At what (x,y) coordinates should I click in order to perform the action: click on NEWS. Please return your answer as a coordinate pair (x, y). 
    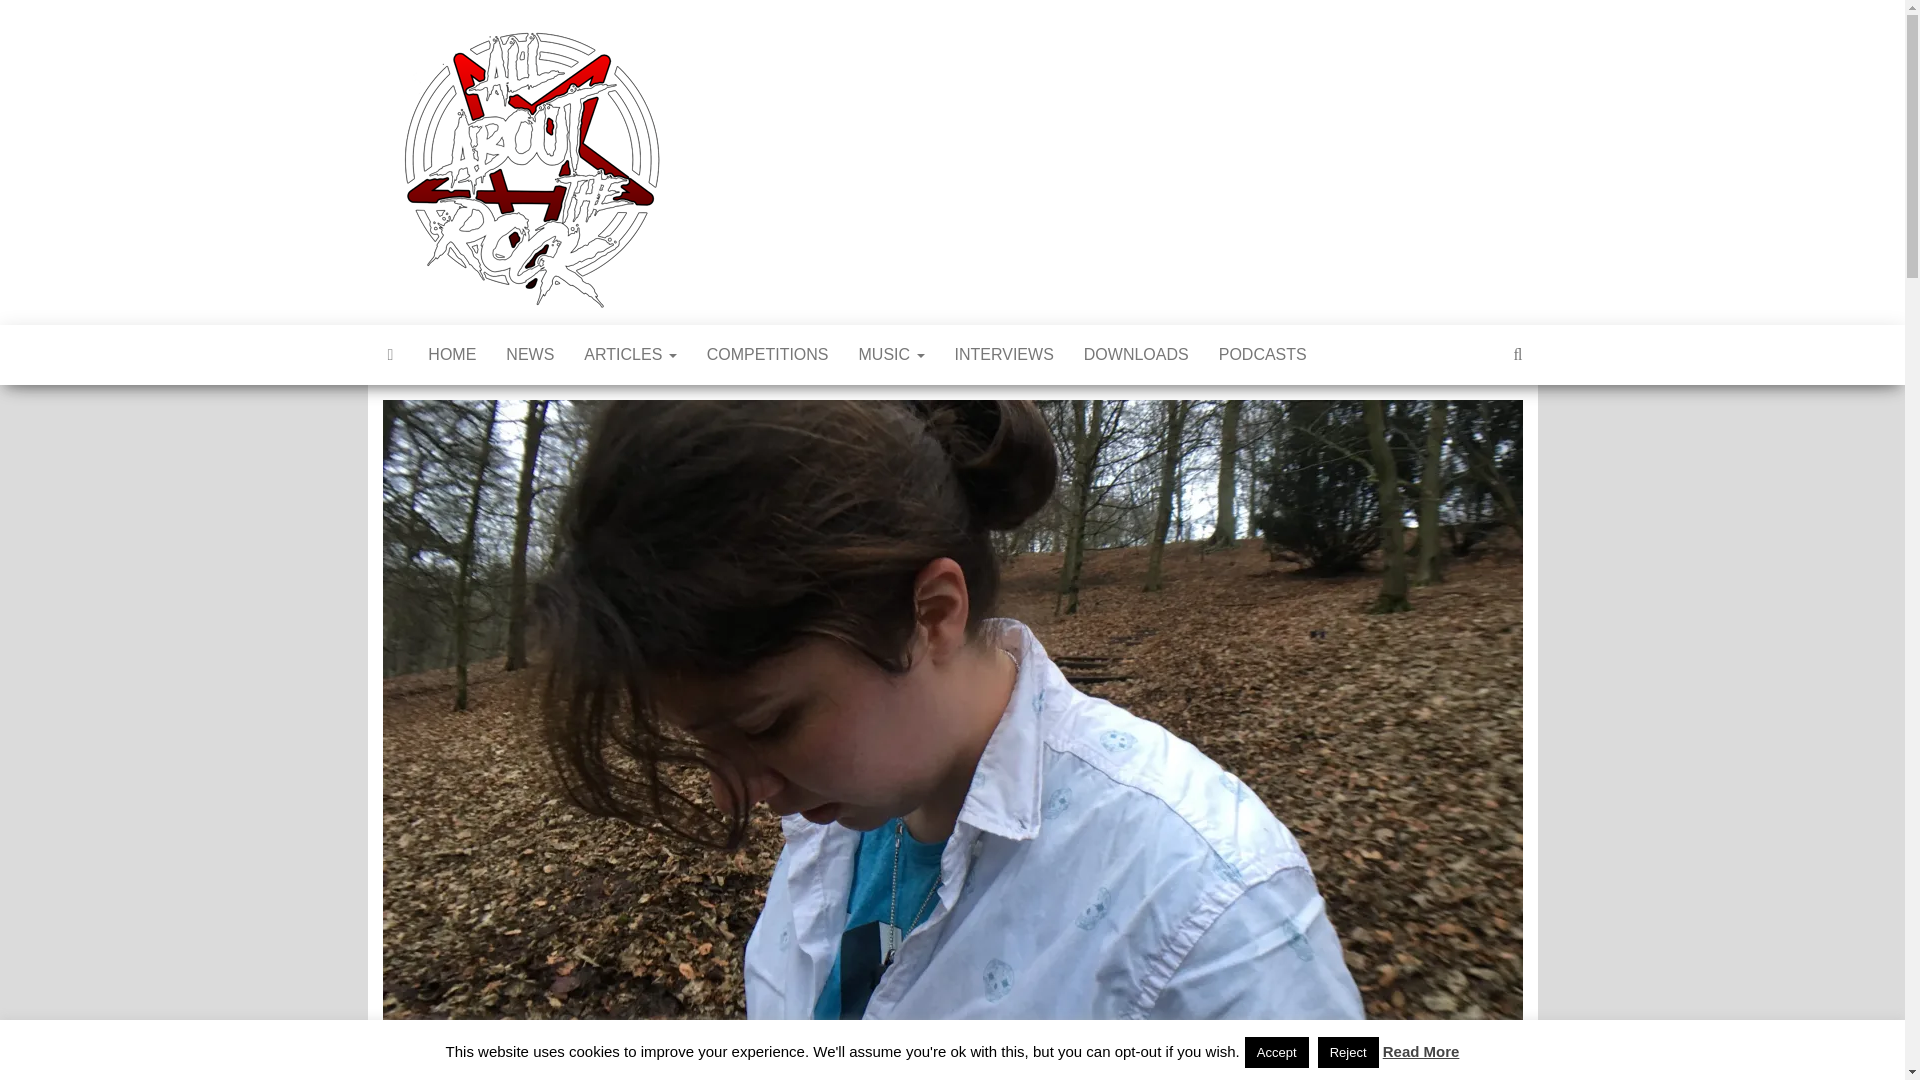
    Looking at the image, I should click on (530, 354).